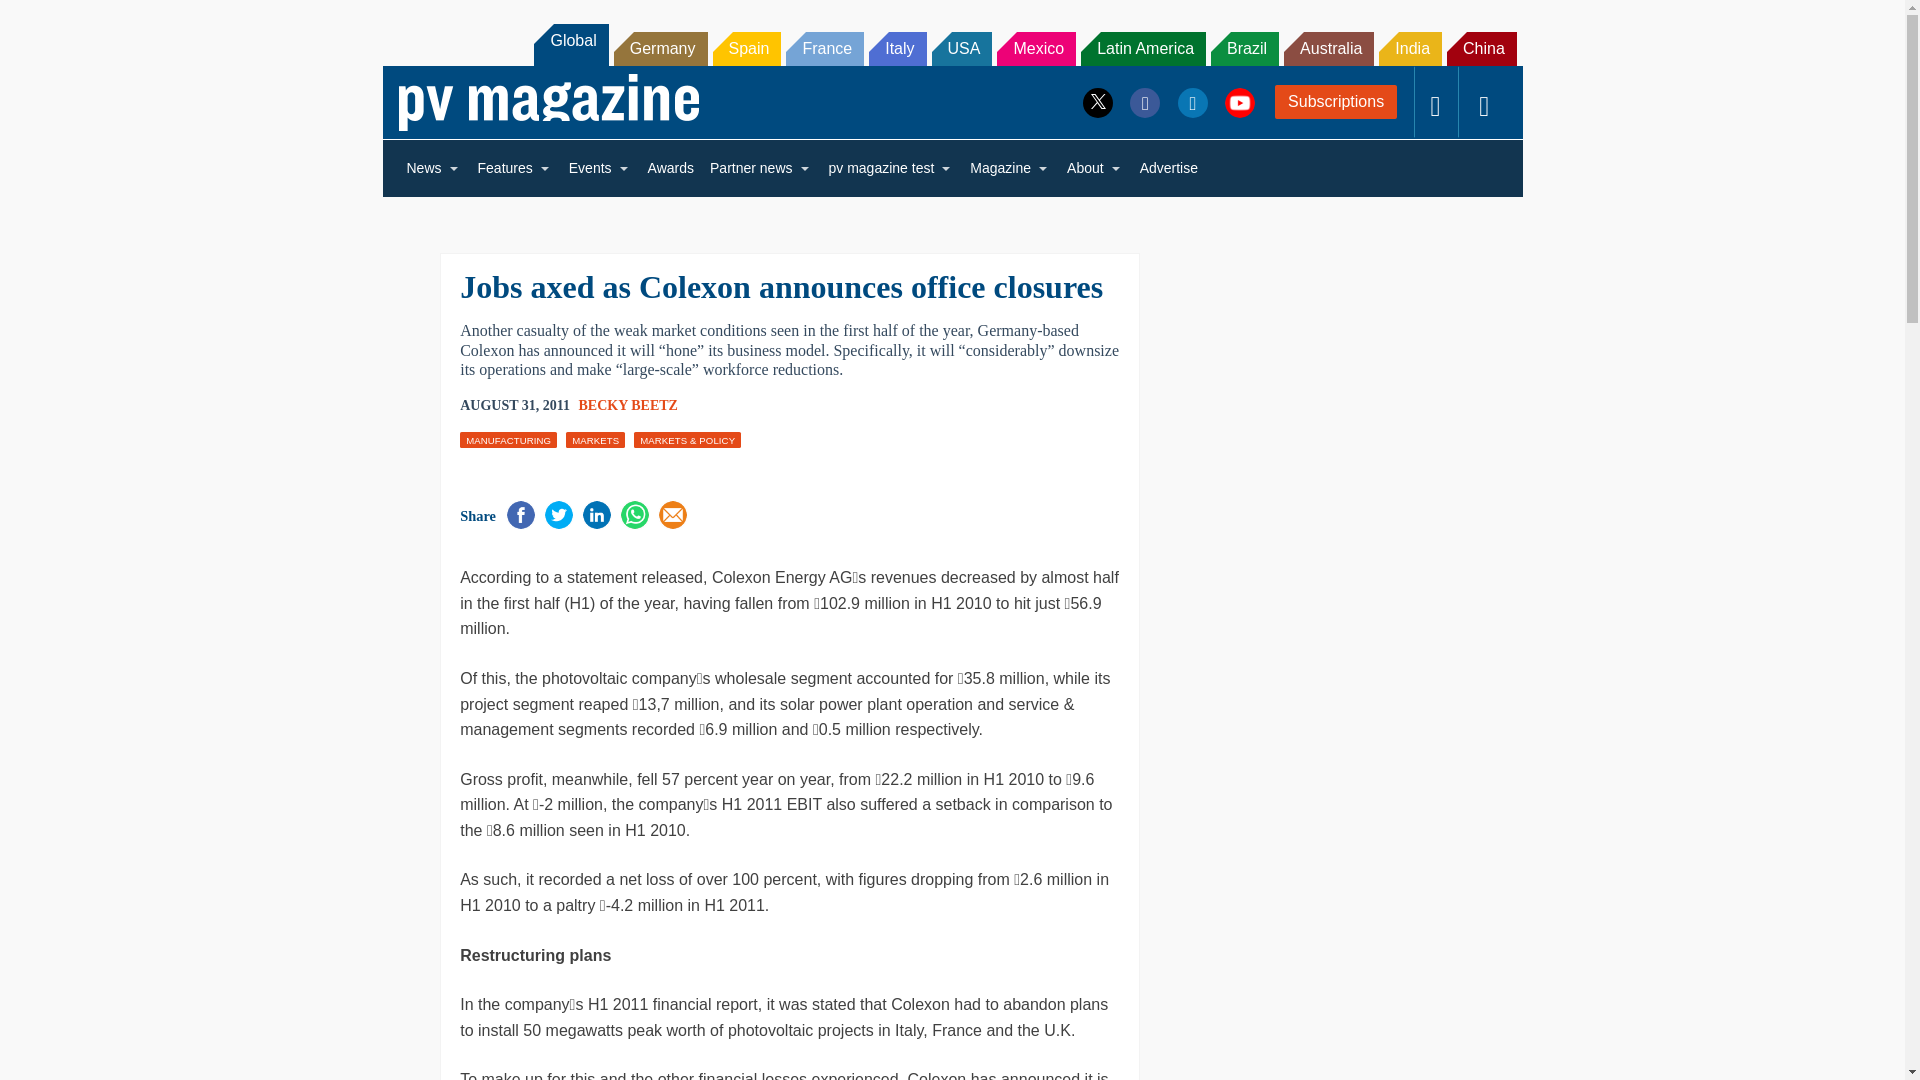 The height and width of the screenshot is (1080, 1920). What do you see at coordinates (1410, 48) in the screenshot?
I see `India` at bounding box center [1410, 48].